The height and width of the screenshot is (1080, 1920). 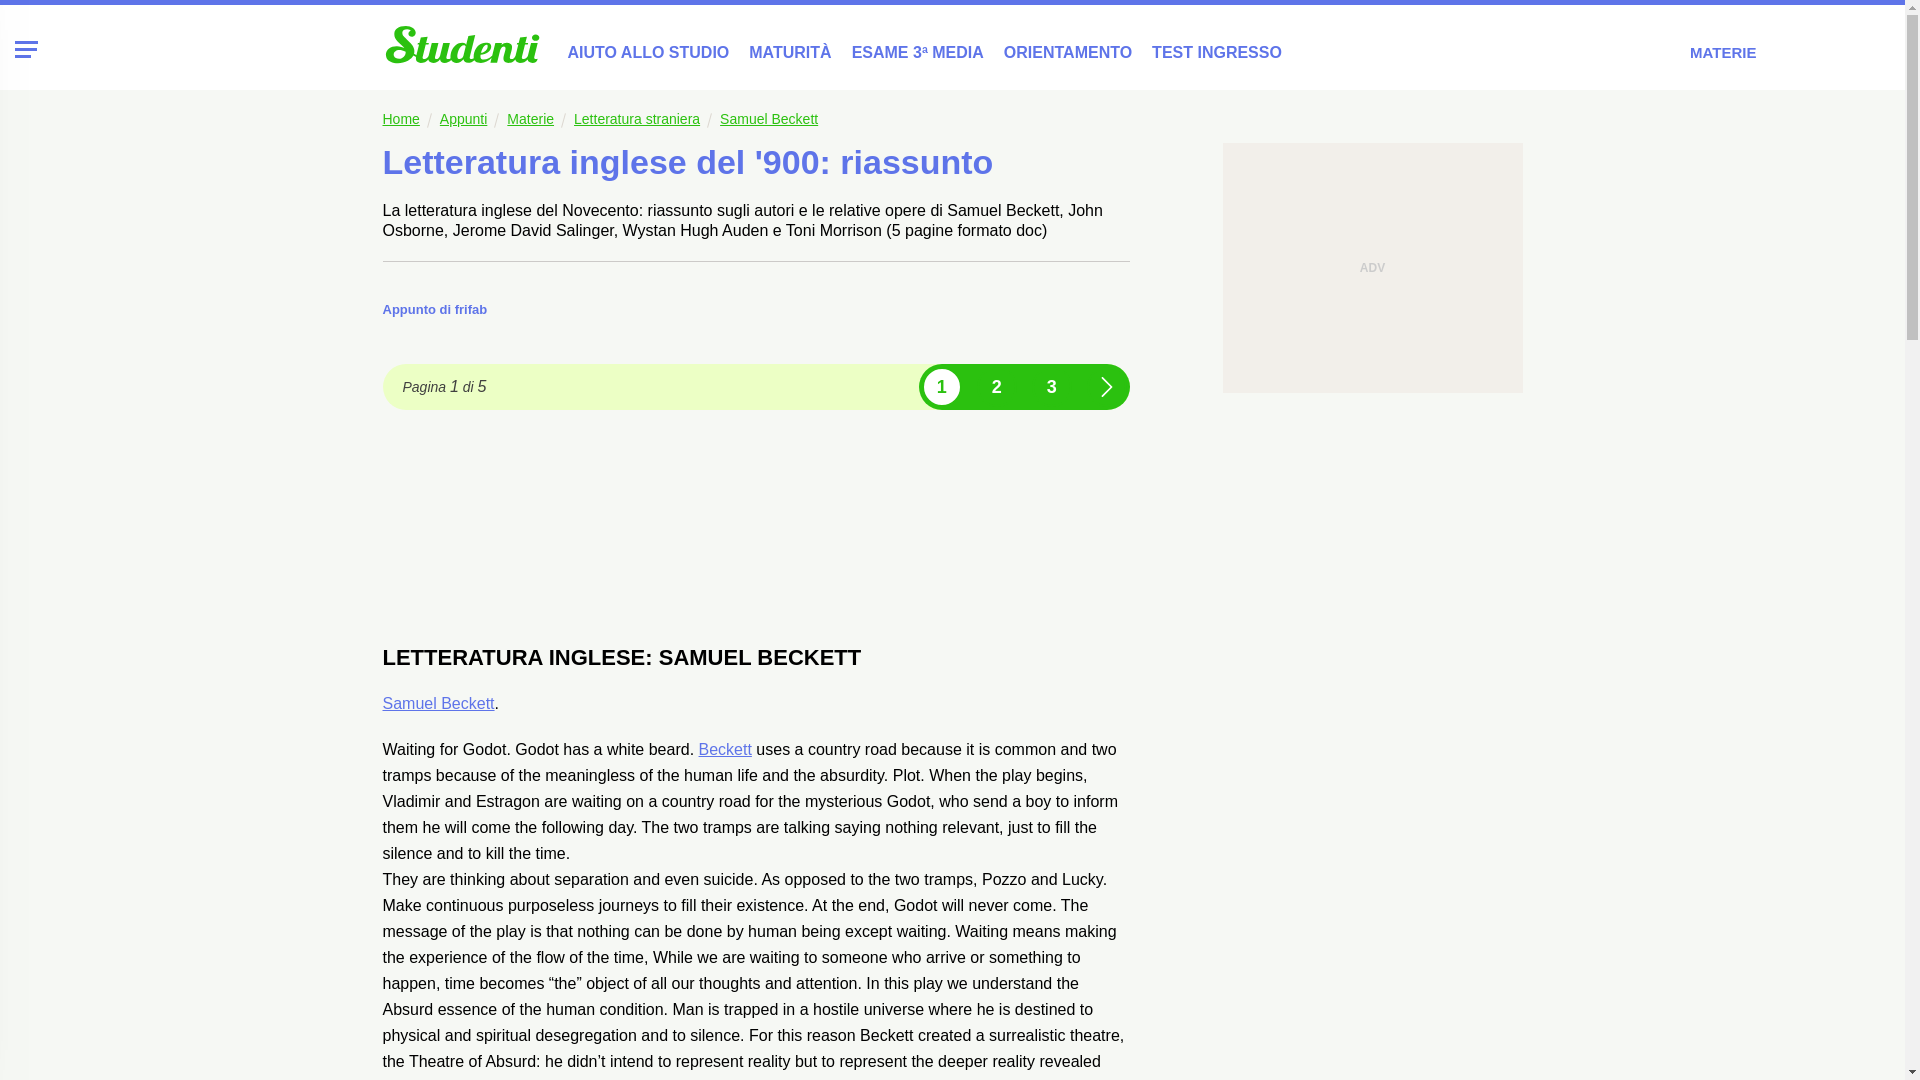 What do you see at coordinates (1068, 52) in the screenshot?
I see `ORIENTAMENTO` at bounding box center [1068, 52].